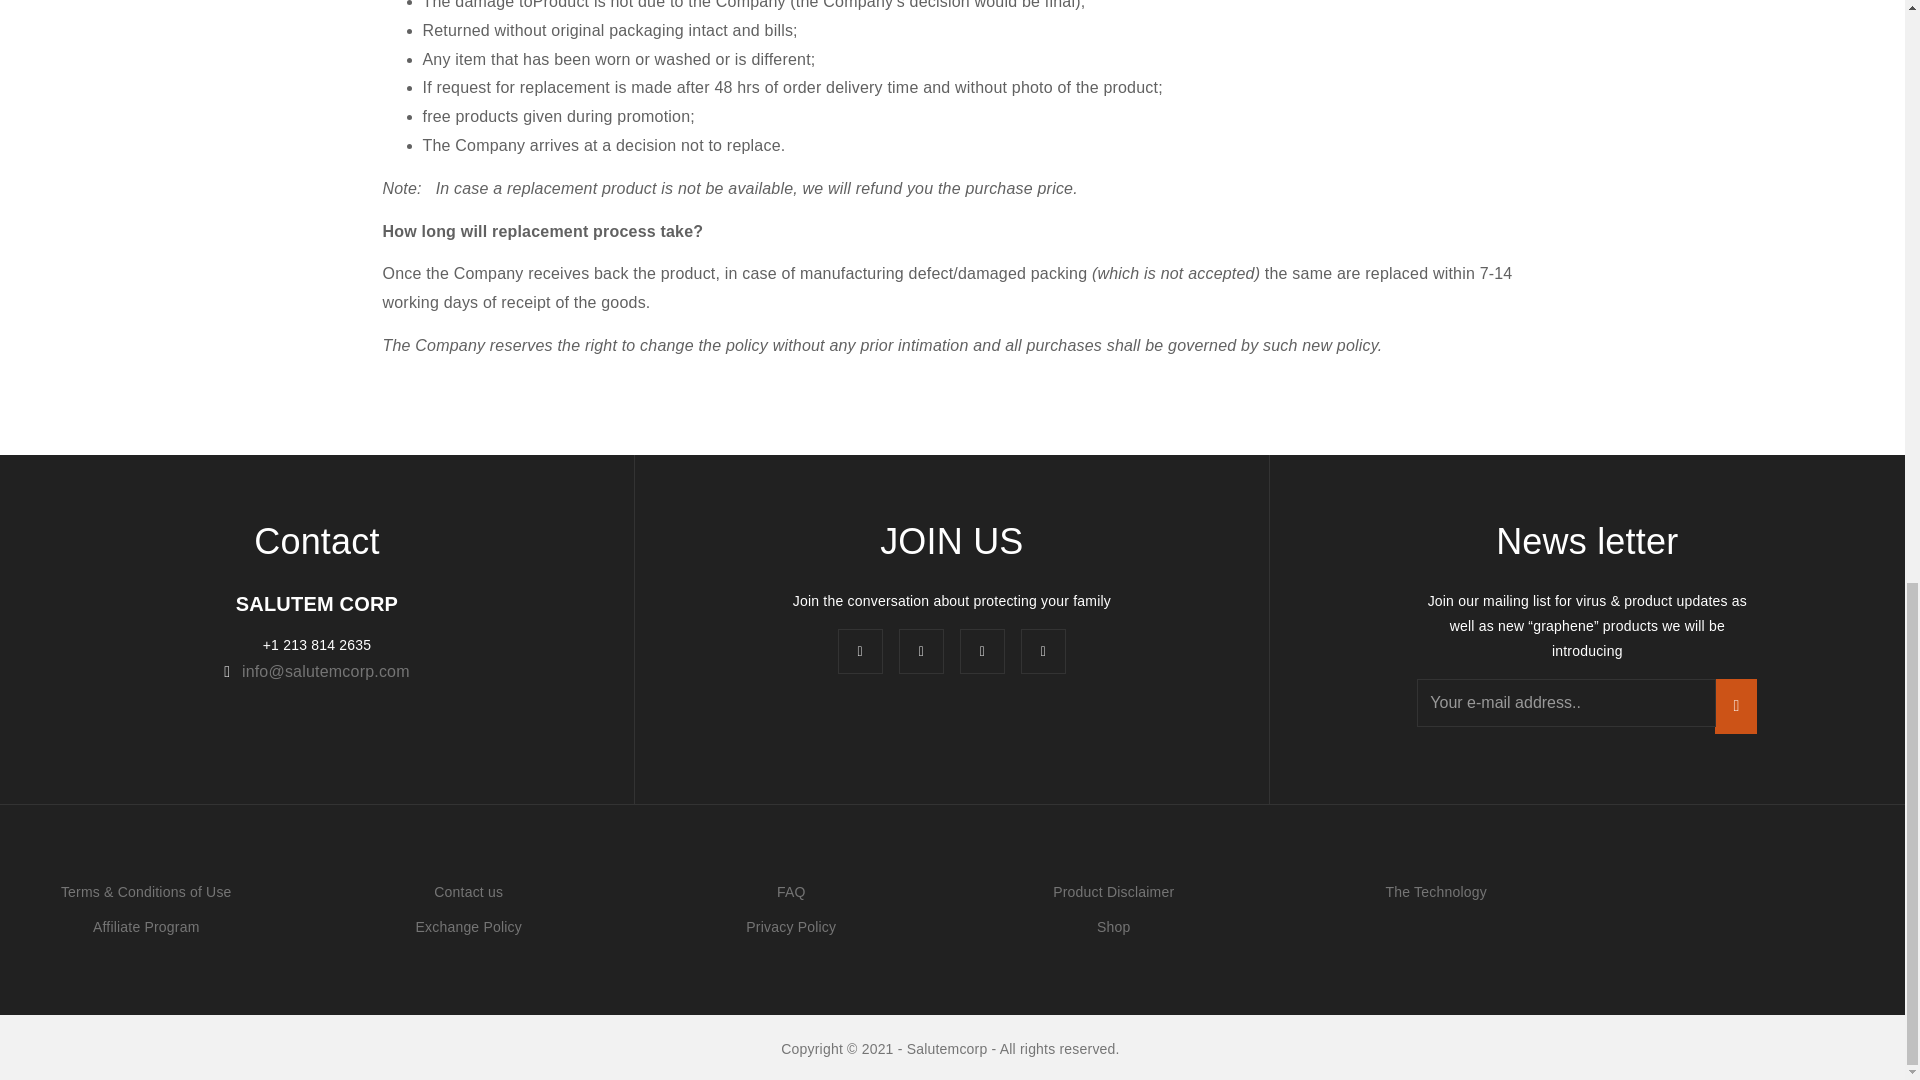 The width and height of the screenshot is (1920, 1080). What do you see at coordinates (146, 927) in the screenshot?
I see `Affiliate Program` at bounding box center [146, 927].